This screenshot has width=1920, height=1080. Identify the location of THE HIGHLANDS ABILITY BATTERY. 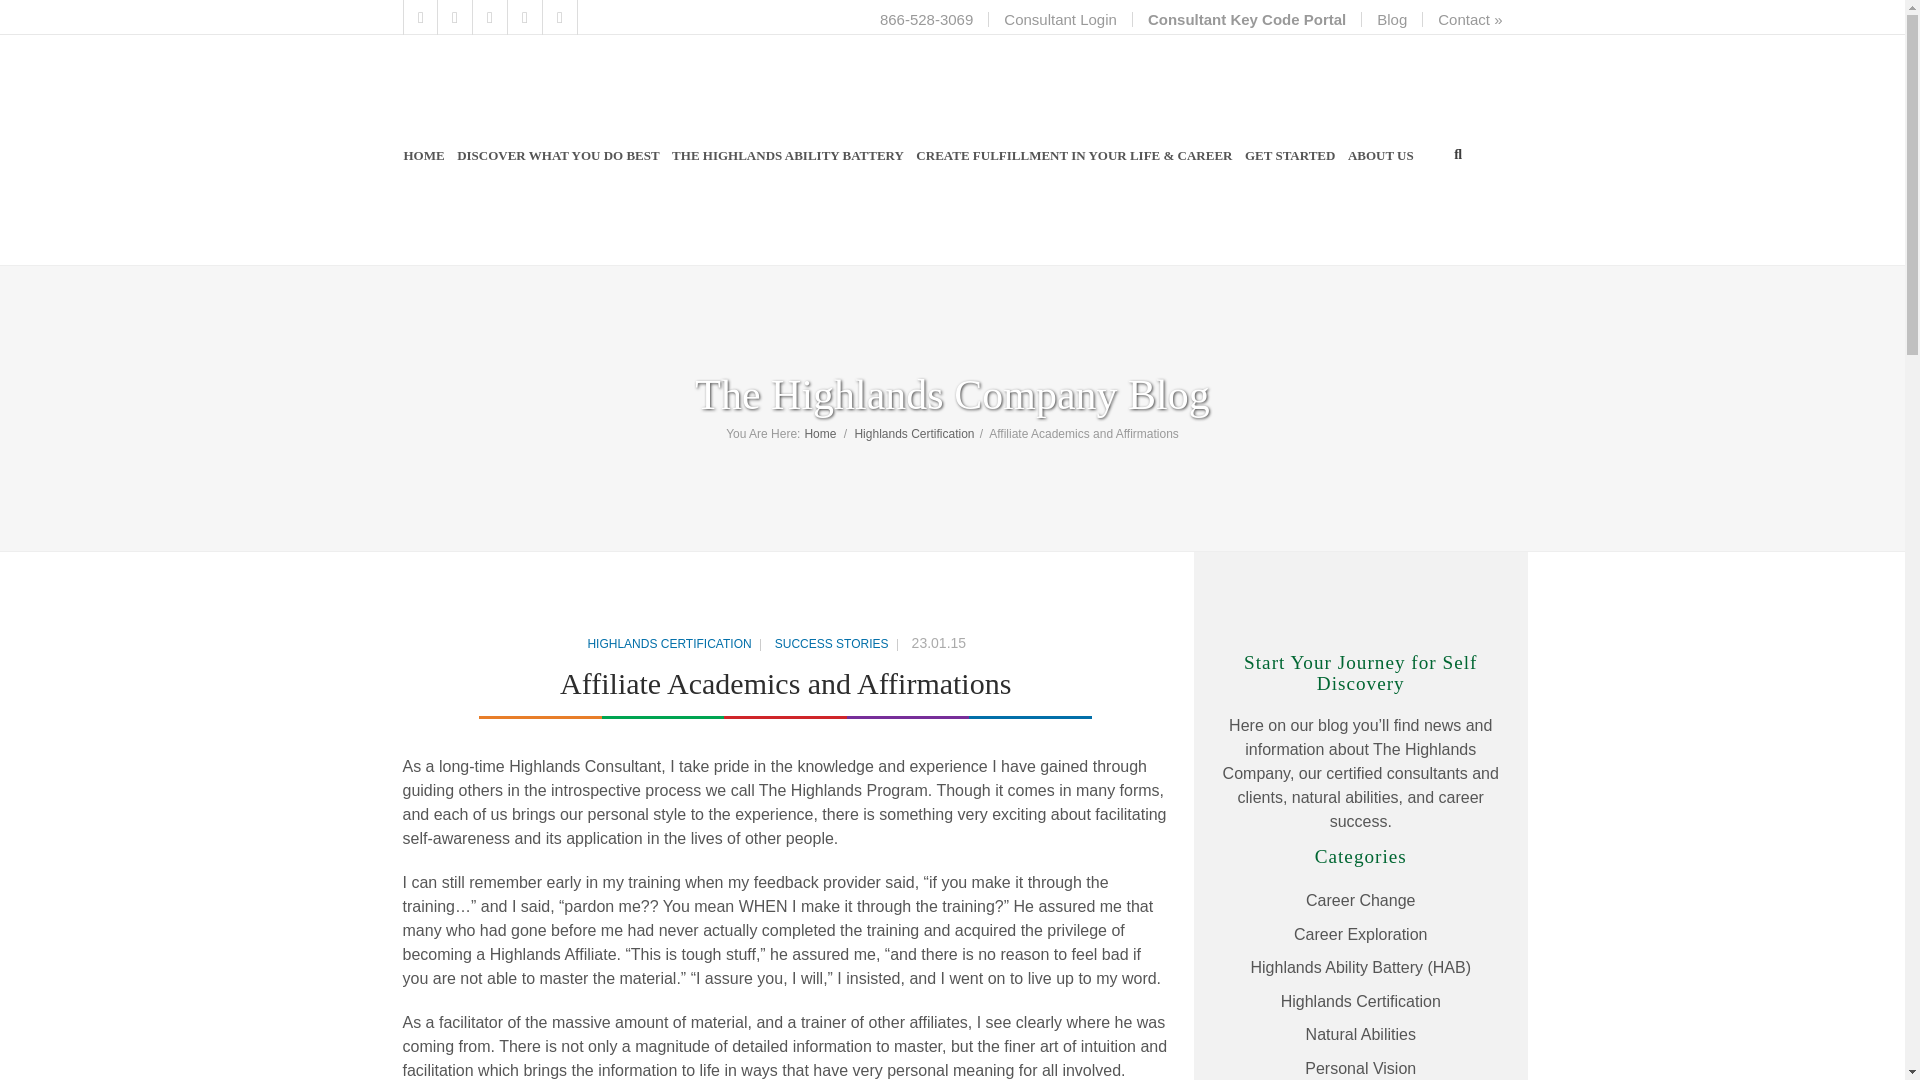
(787, 156).